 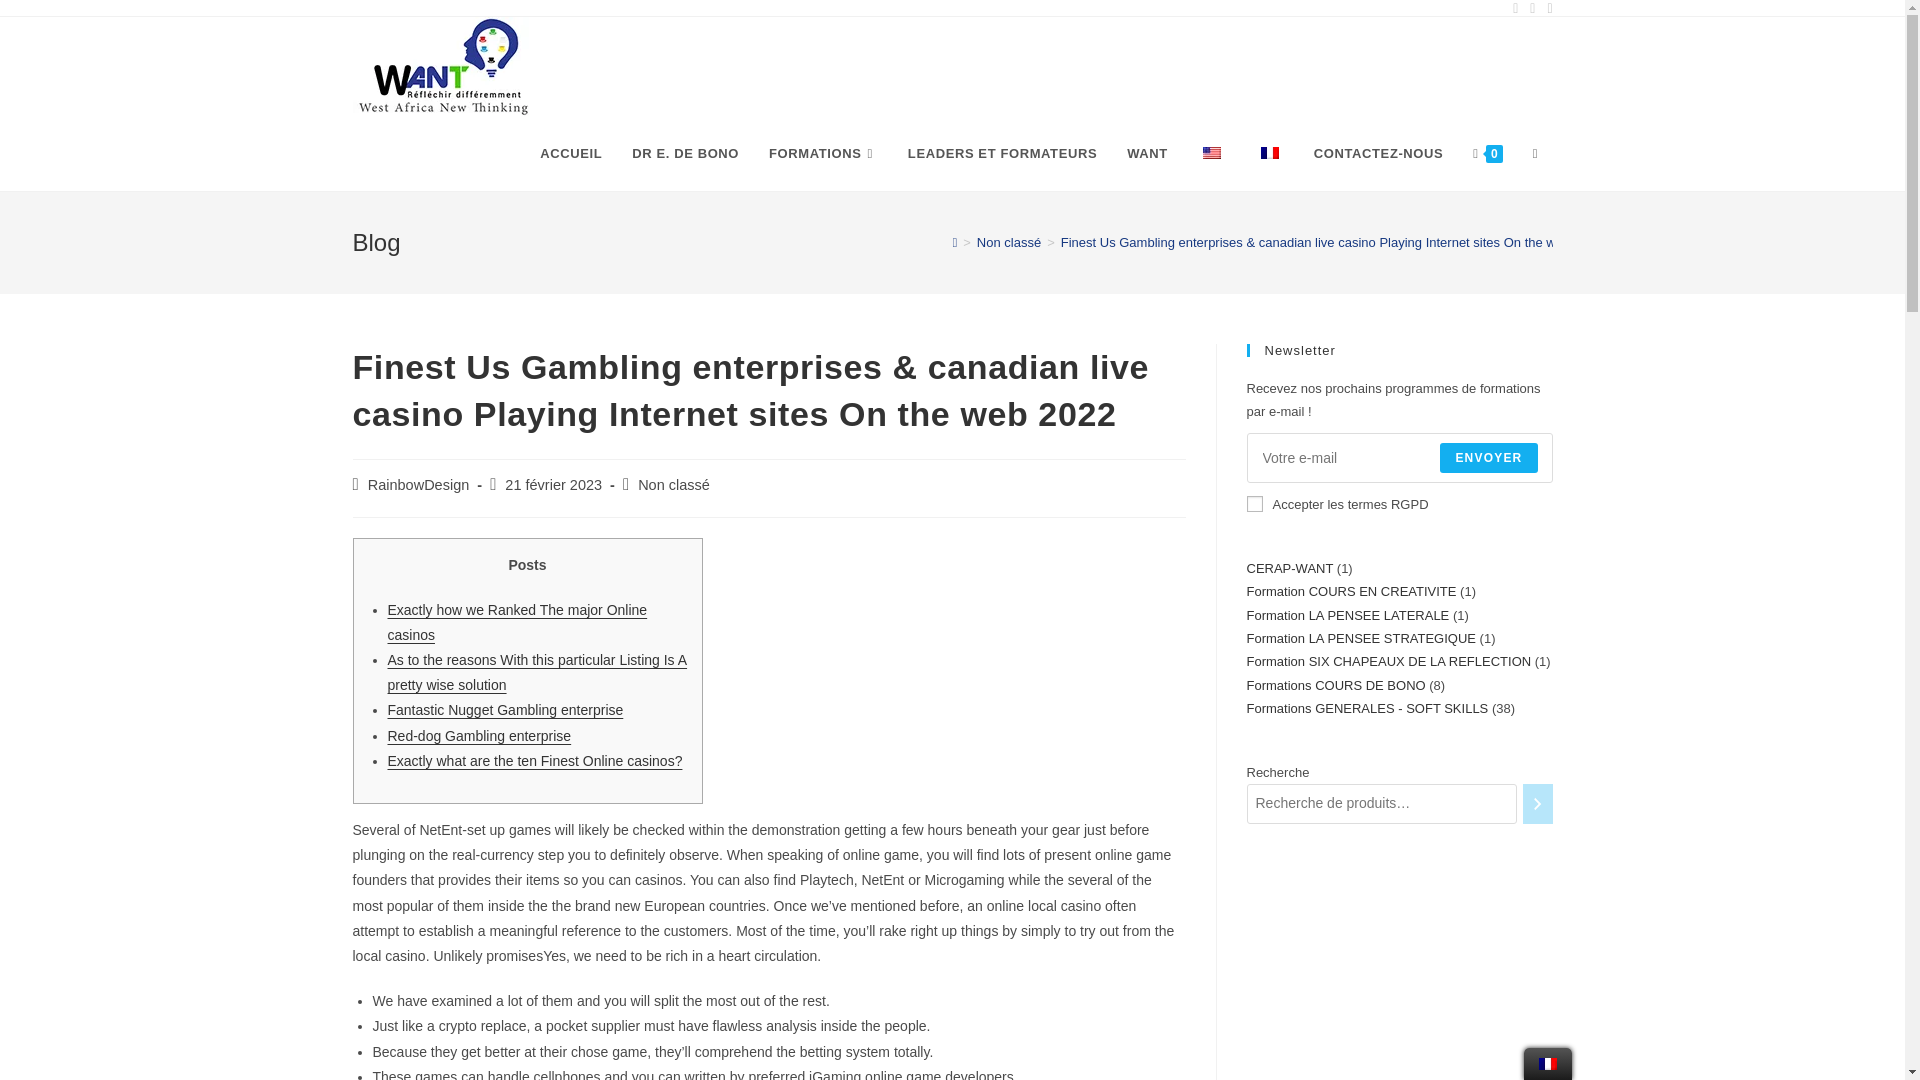 I want to click on DR E. DE BONO, so click(x=685, y=154).